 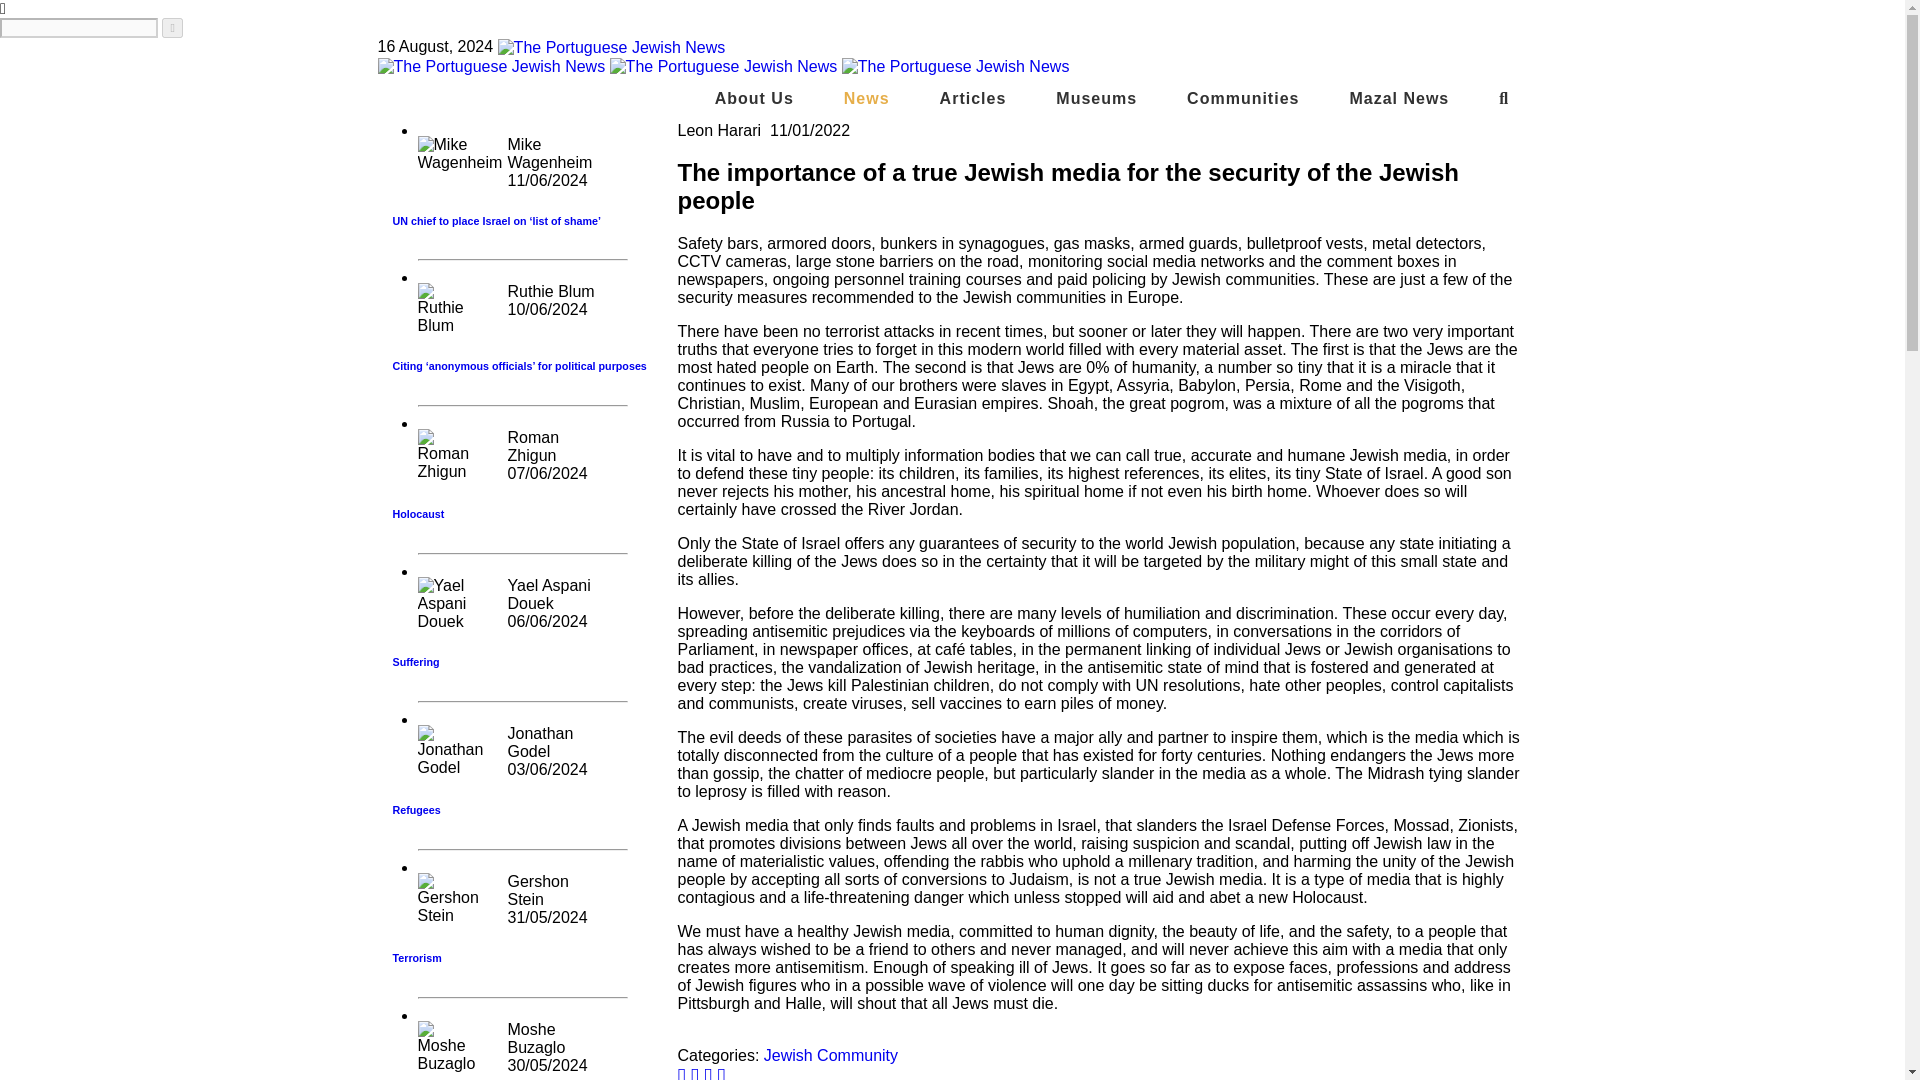 I want to click on Yael Aspani Douek, so click(x=550, y=594).